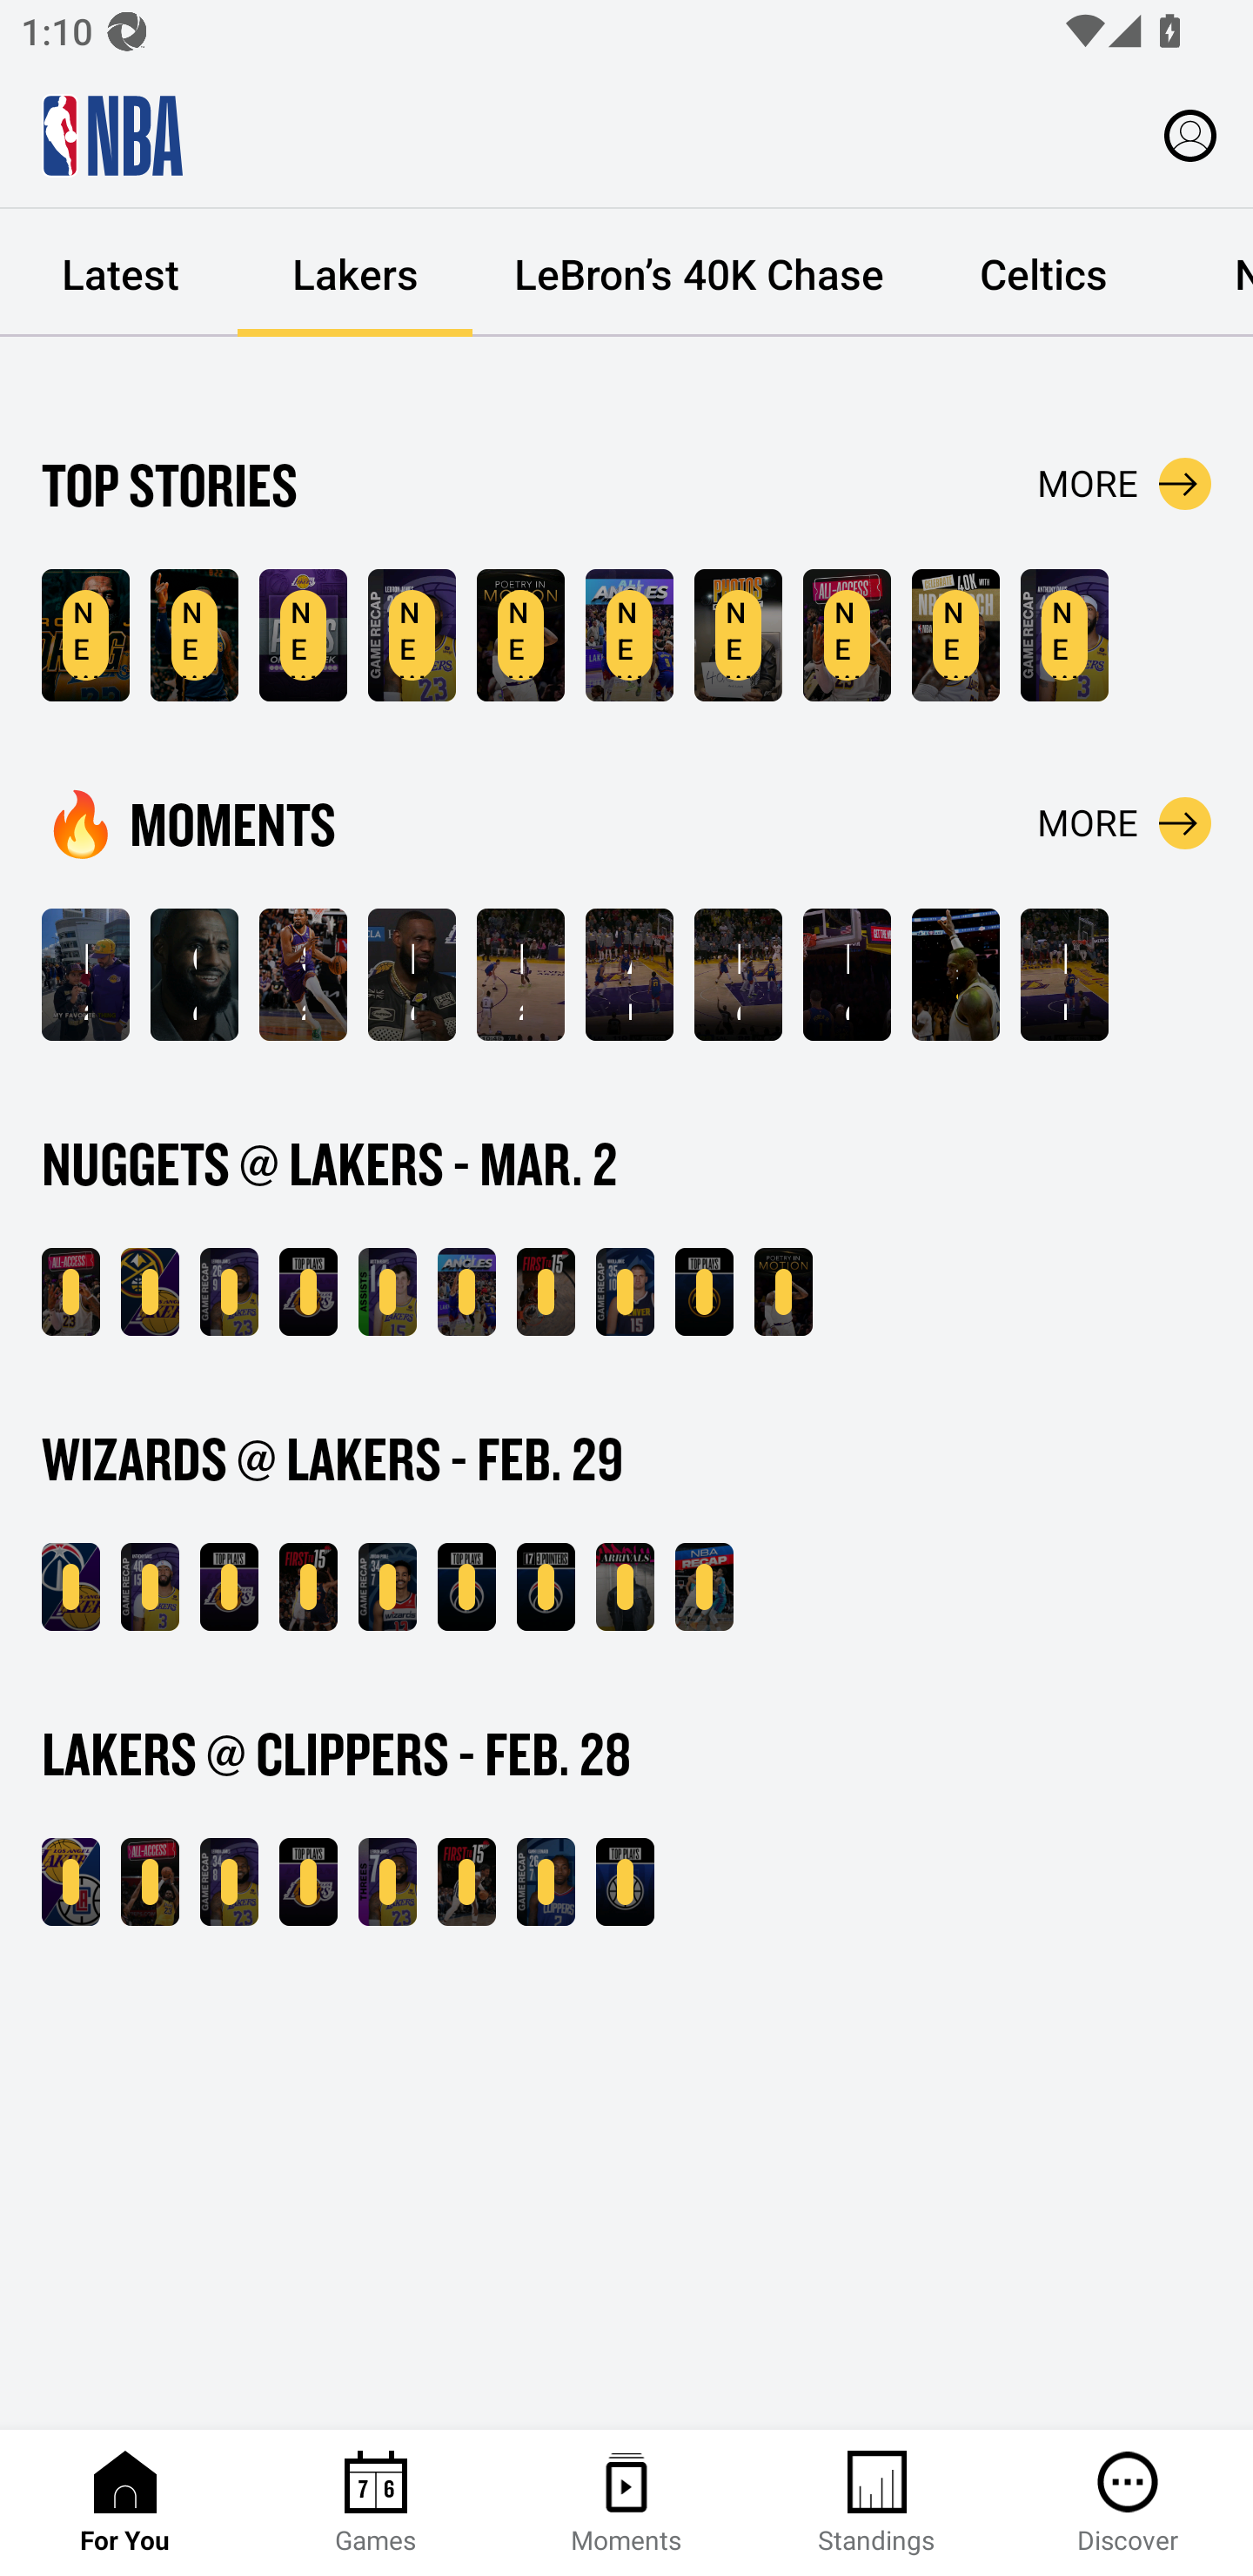  Describe the element at coordinates (1190, 134) in the screenshot. I see `Profile` at that location.